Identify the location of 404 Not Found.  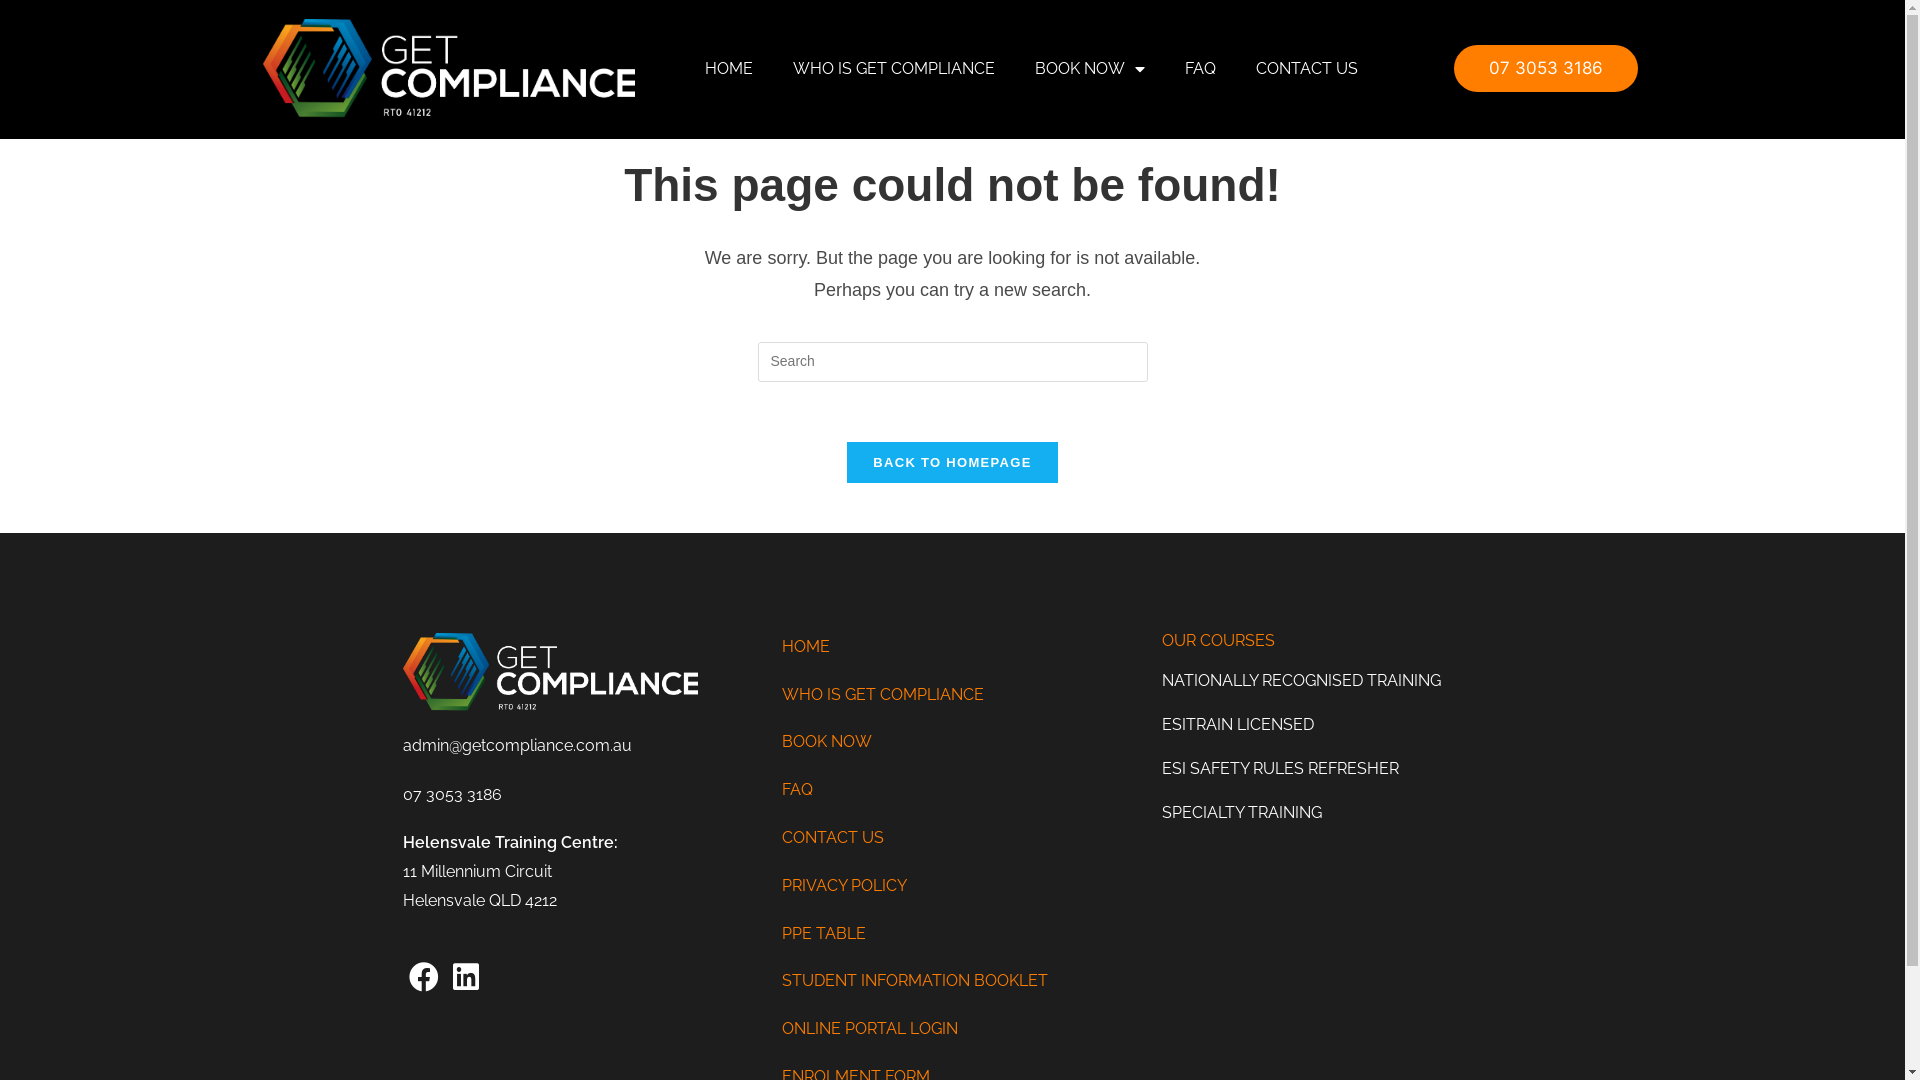
(1509, 52).